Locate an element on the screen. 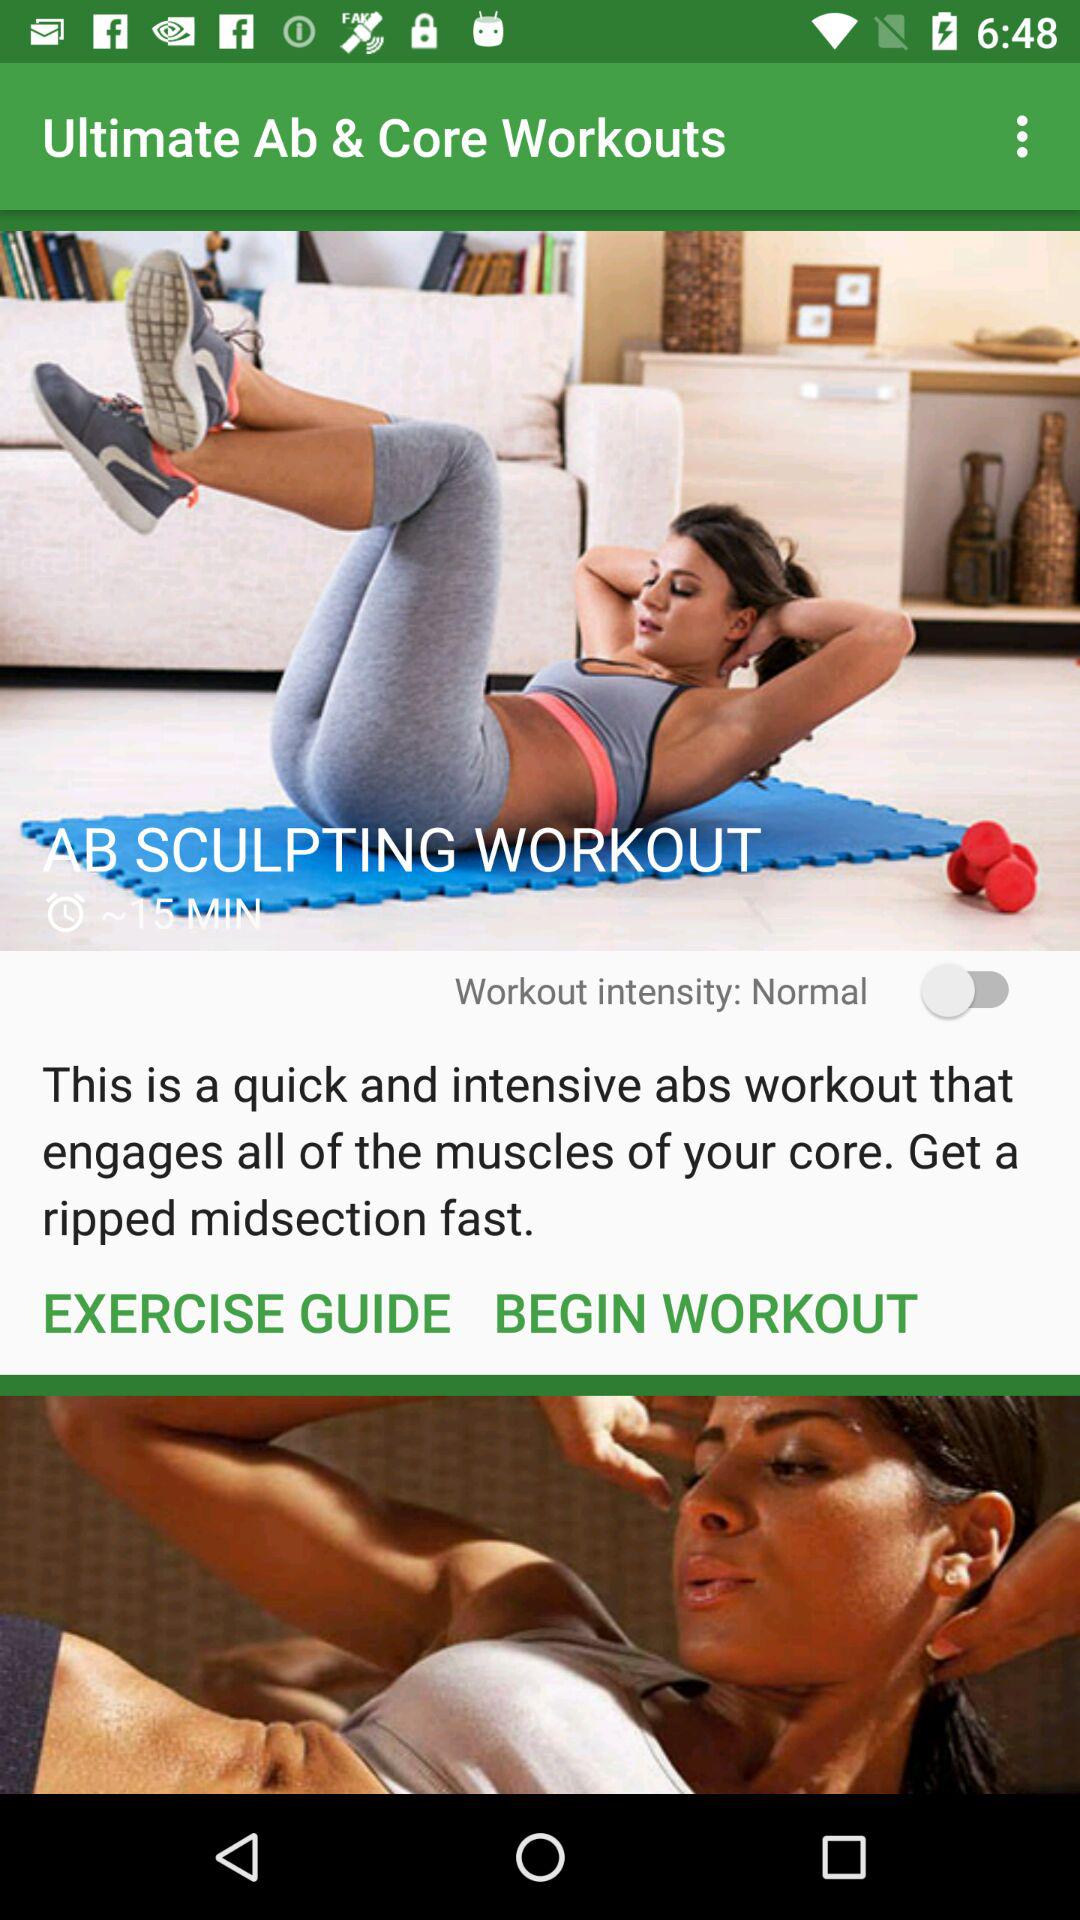 Image resolution: width=1080 pixels, height=1920 pixels. tap icon to the left of the begin workout icon is located at coordinates (246, 1311).